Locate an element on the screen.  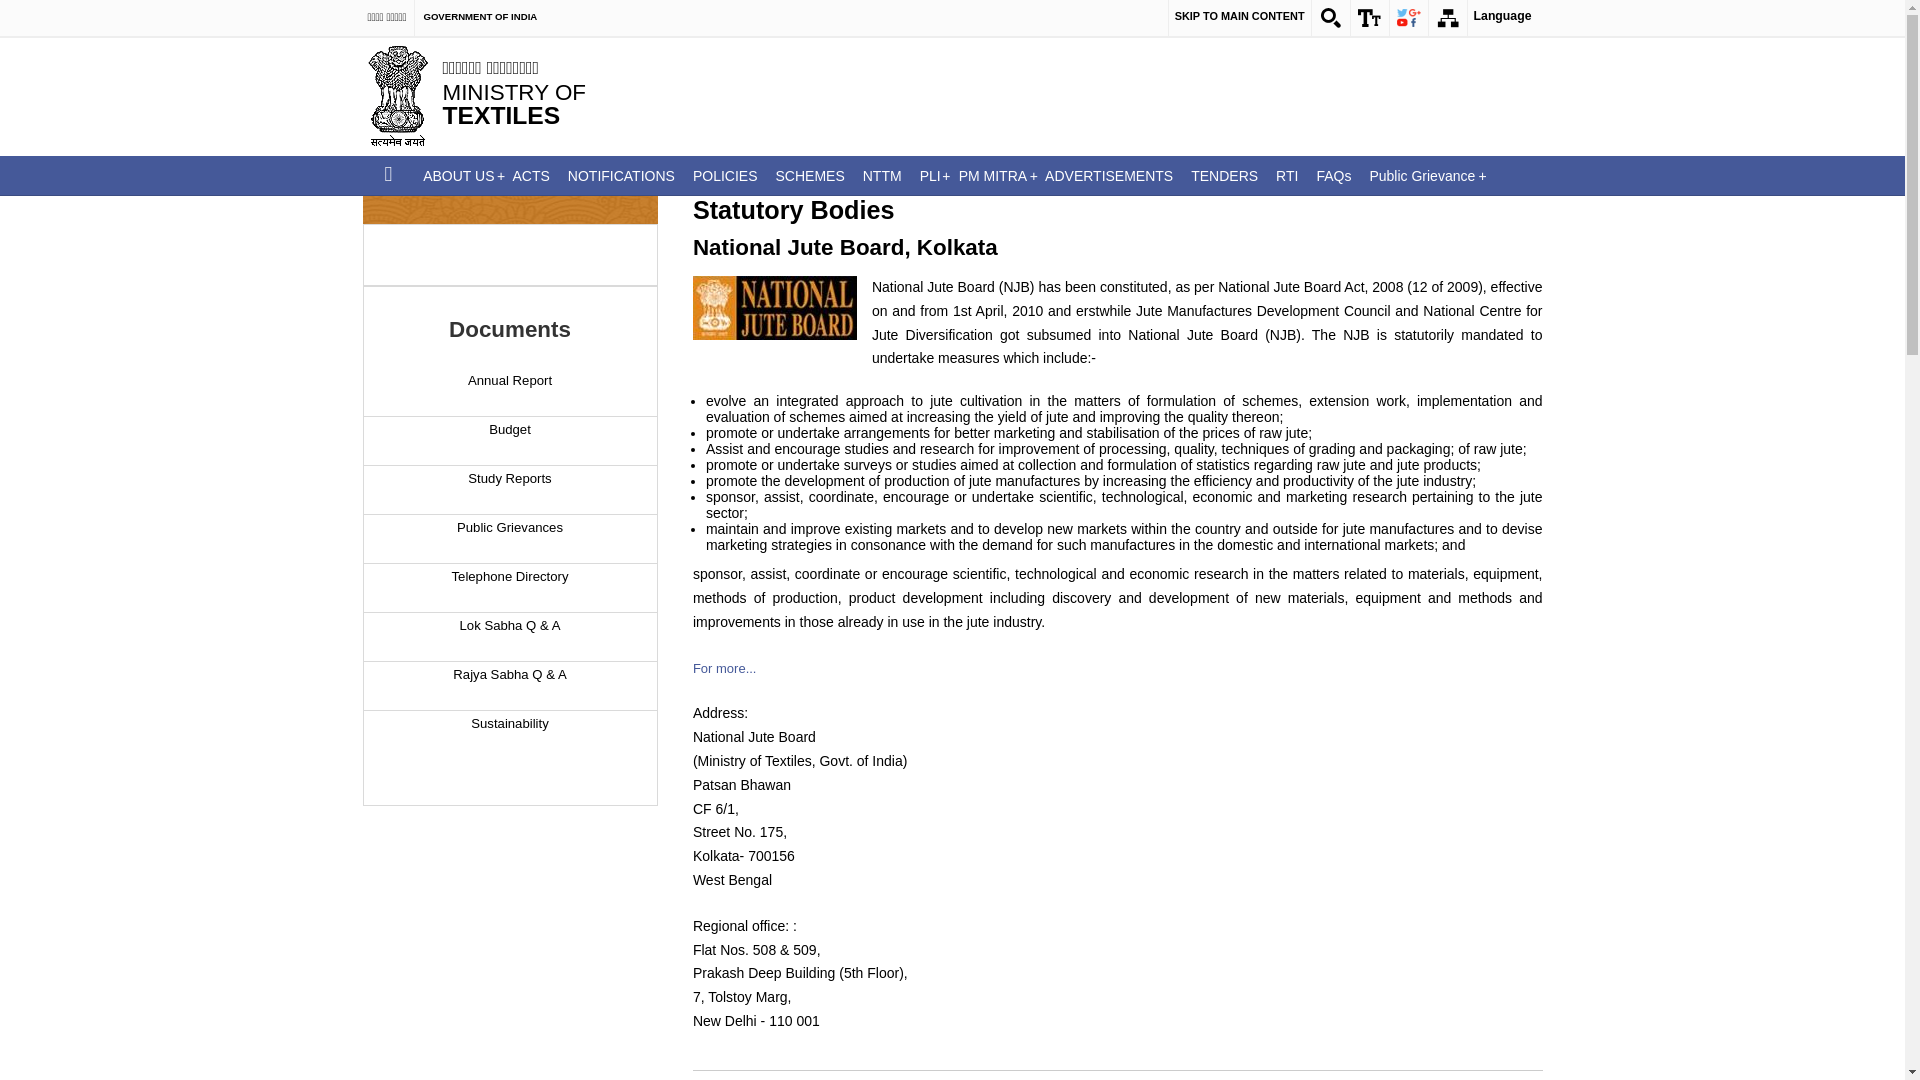
SKIP TO MAIN CONTENT is located at coordinates (1240, 14).